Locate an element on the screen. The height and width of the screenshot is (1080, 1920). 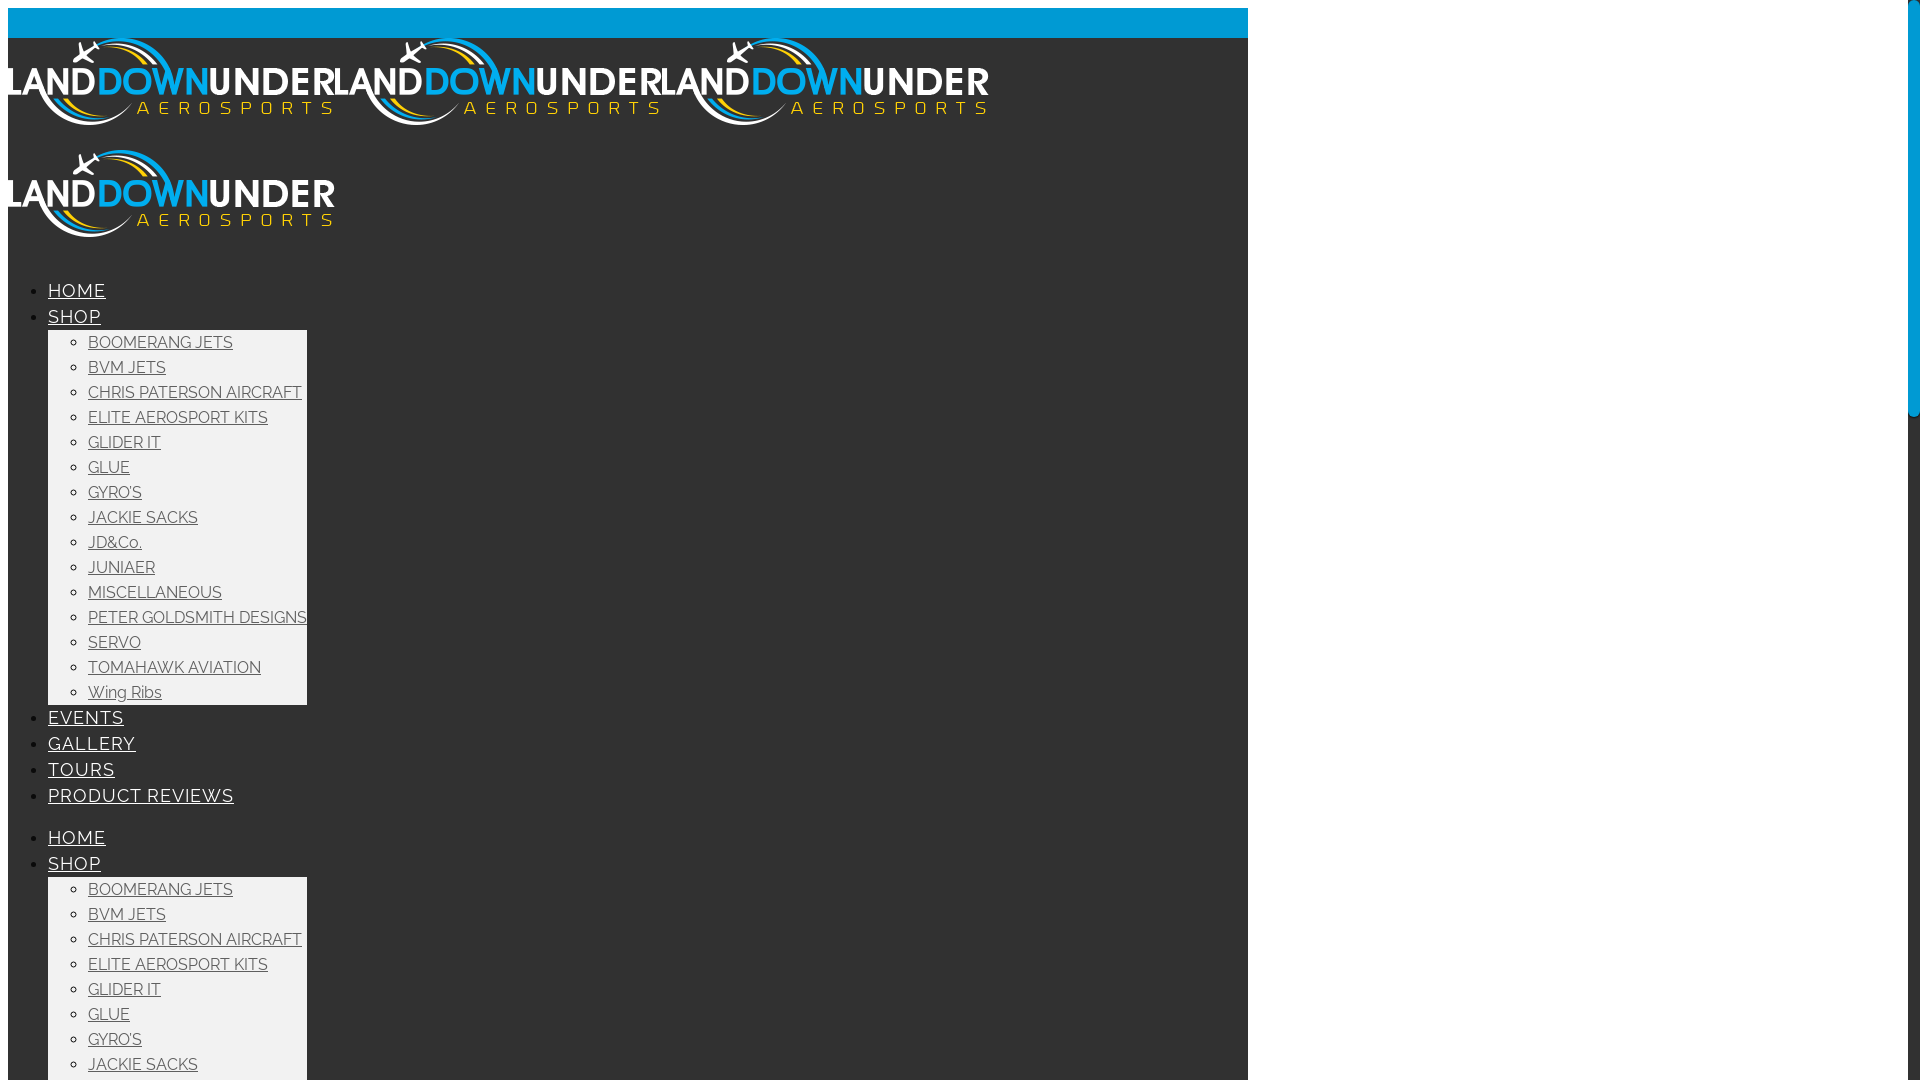
TOMAHAWK AVIATION is located at coordinates (174, 668).